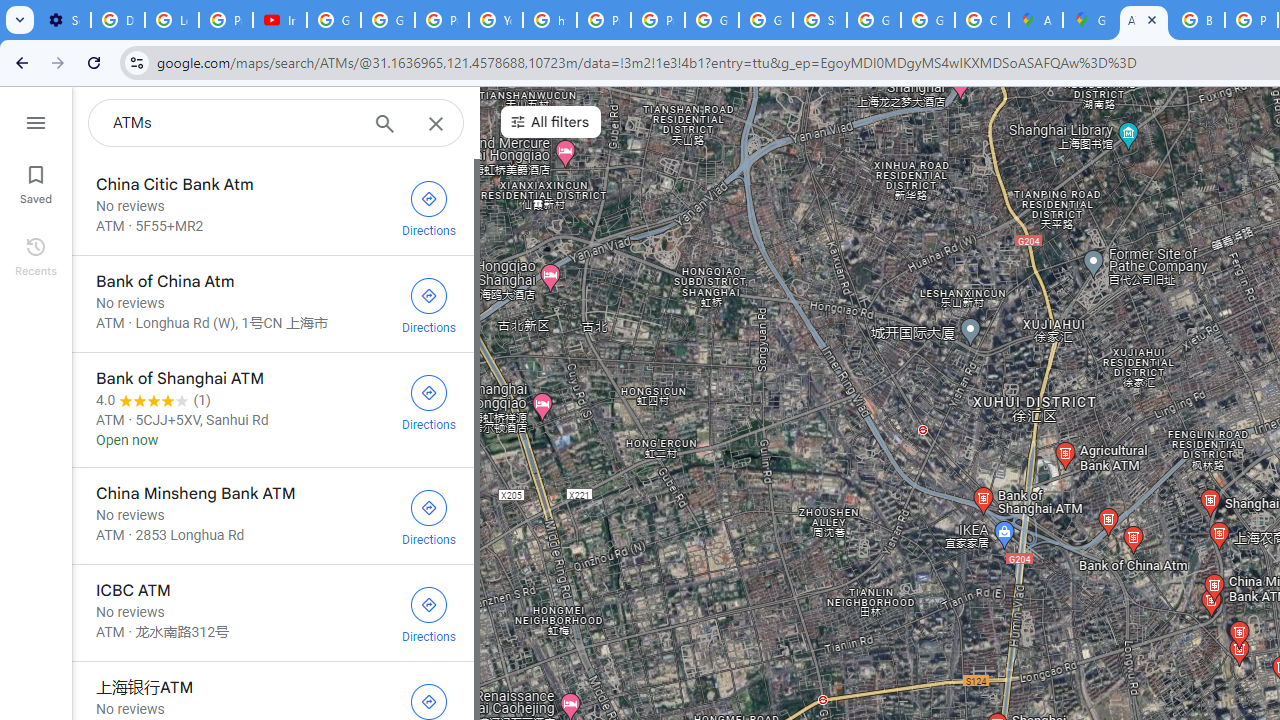  I want to click on China Citic Bank Atm, so click(272, 206).